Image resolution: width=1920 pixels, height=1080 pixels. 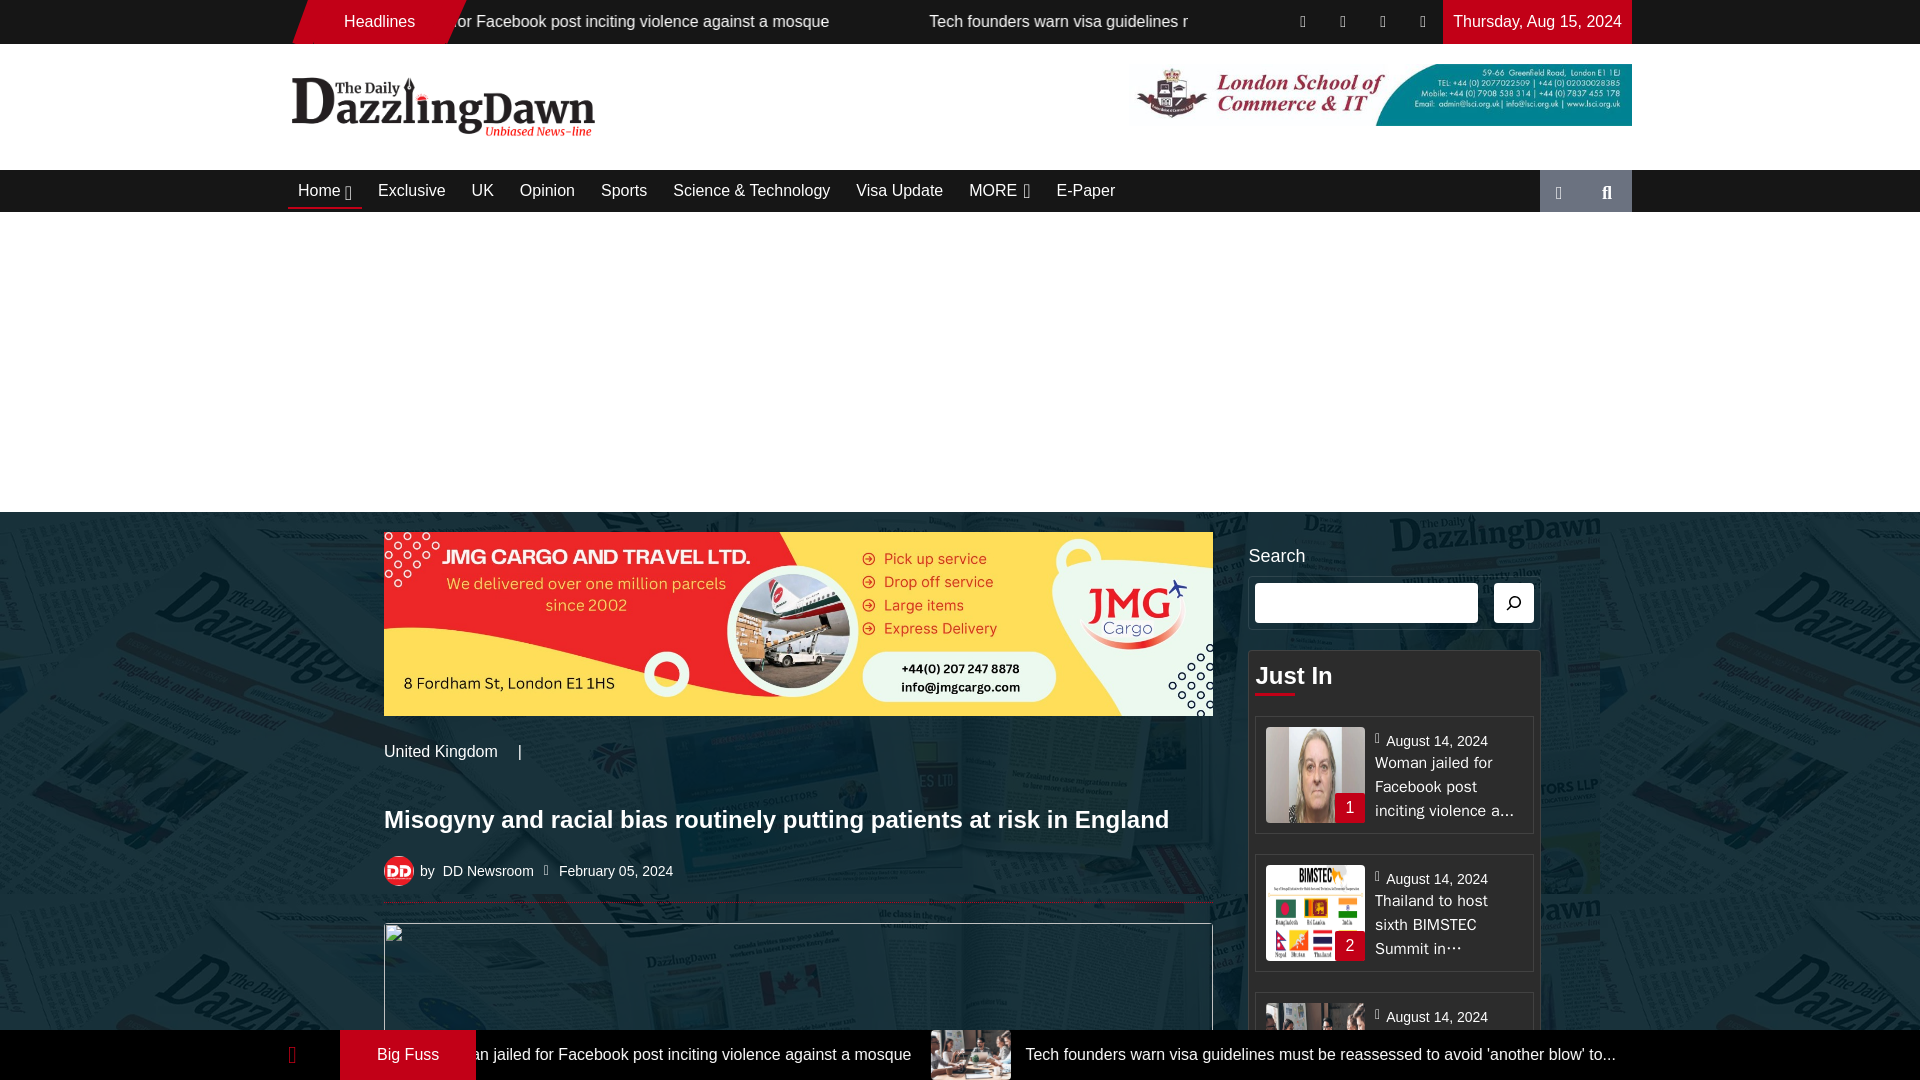 What do you see at coordinates (547, 191) in the screenshot?
I see `Opinion` at bounding box center [547, 191].